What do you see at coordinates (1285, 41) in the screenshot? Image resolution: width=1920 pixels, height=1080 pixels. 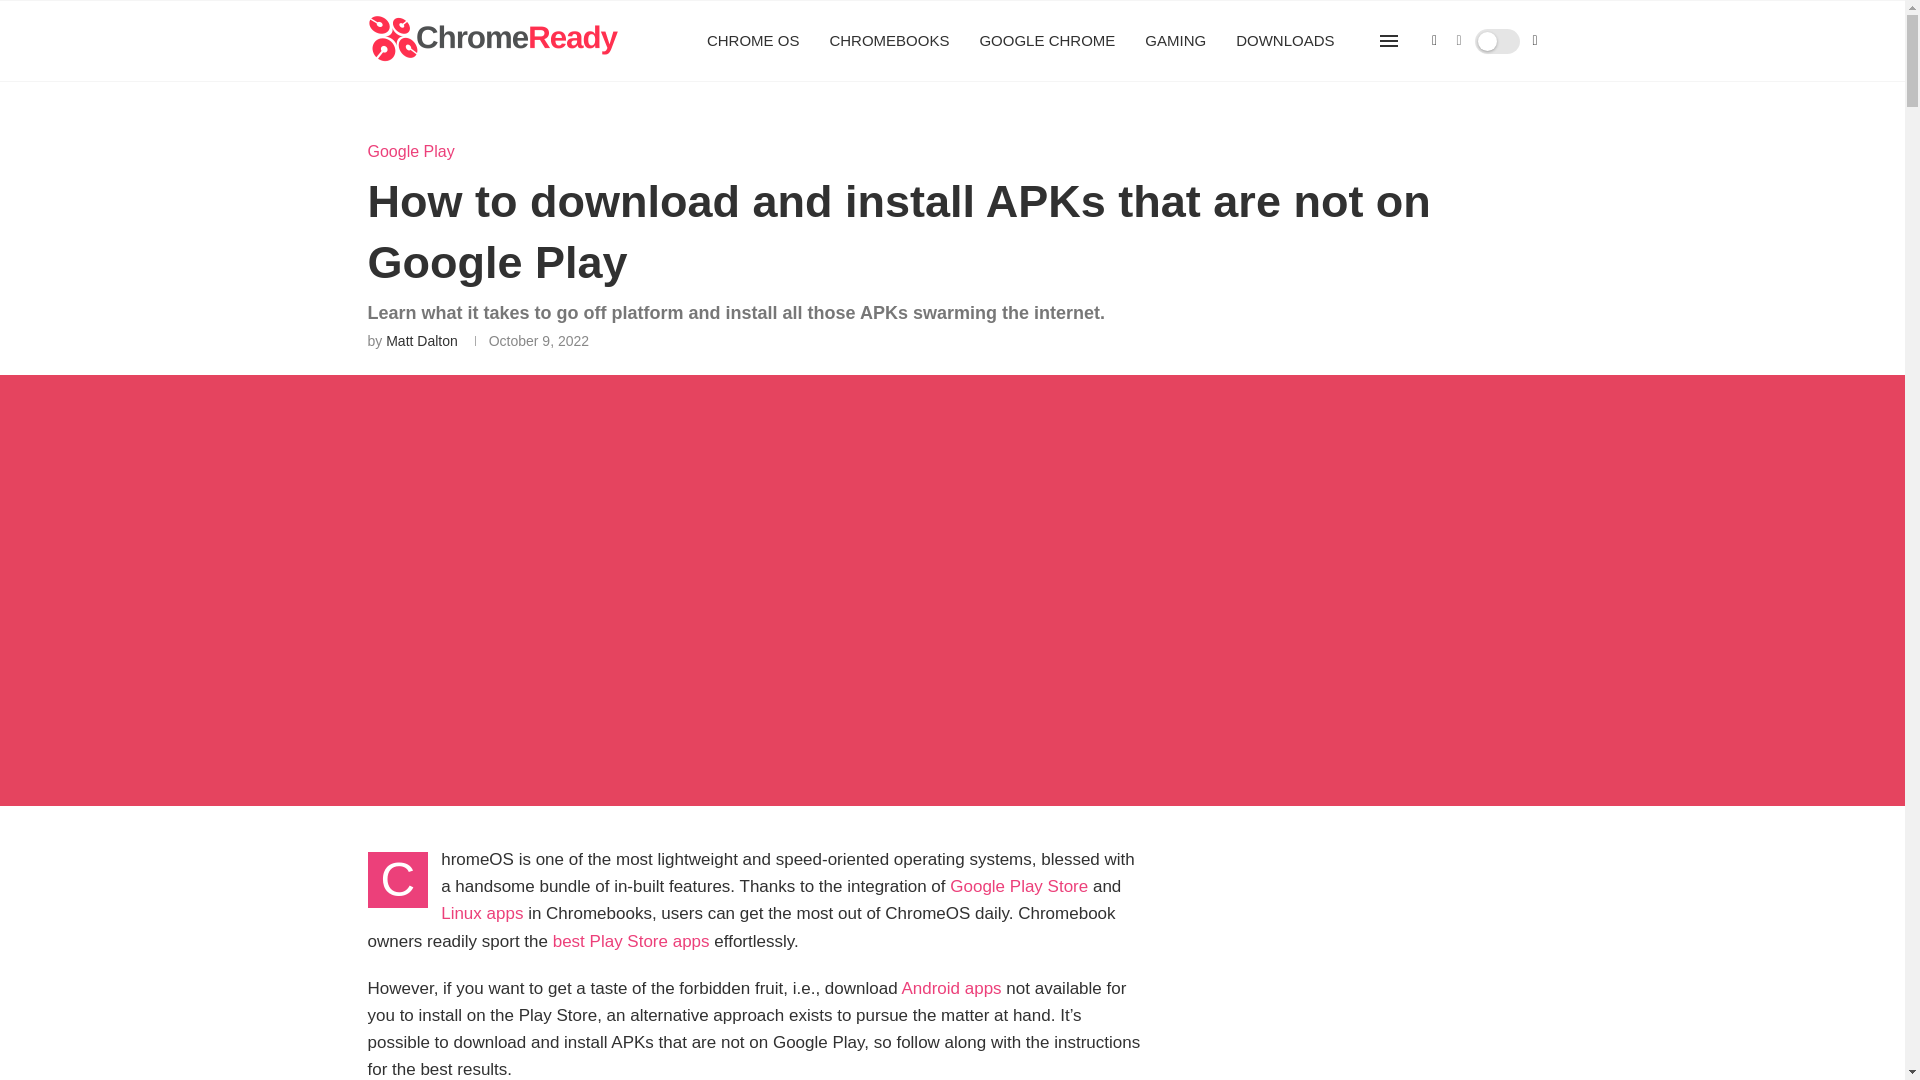 I see `DOWNLOADS` at bounding box center [1285, 41].